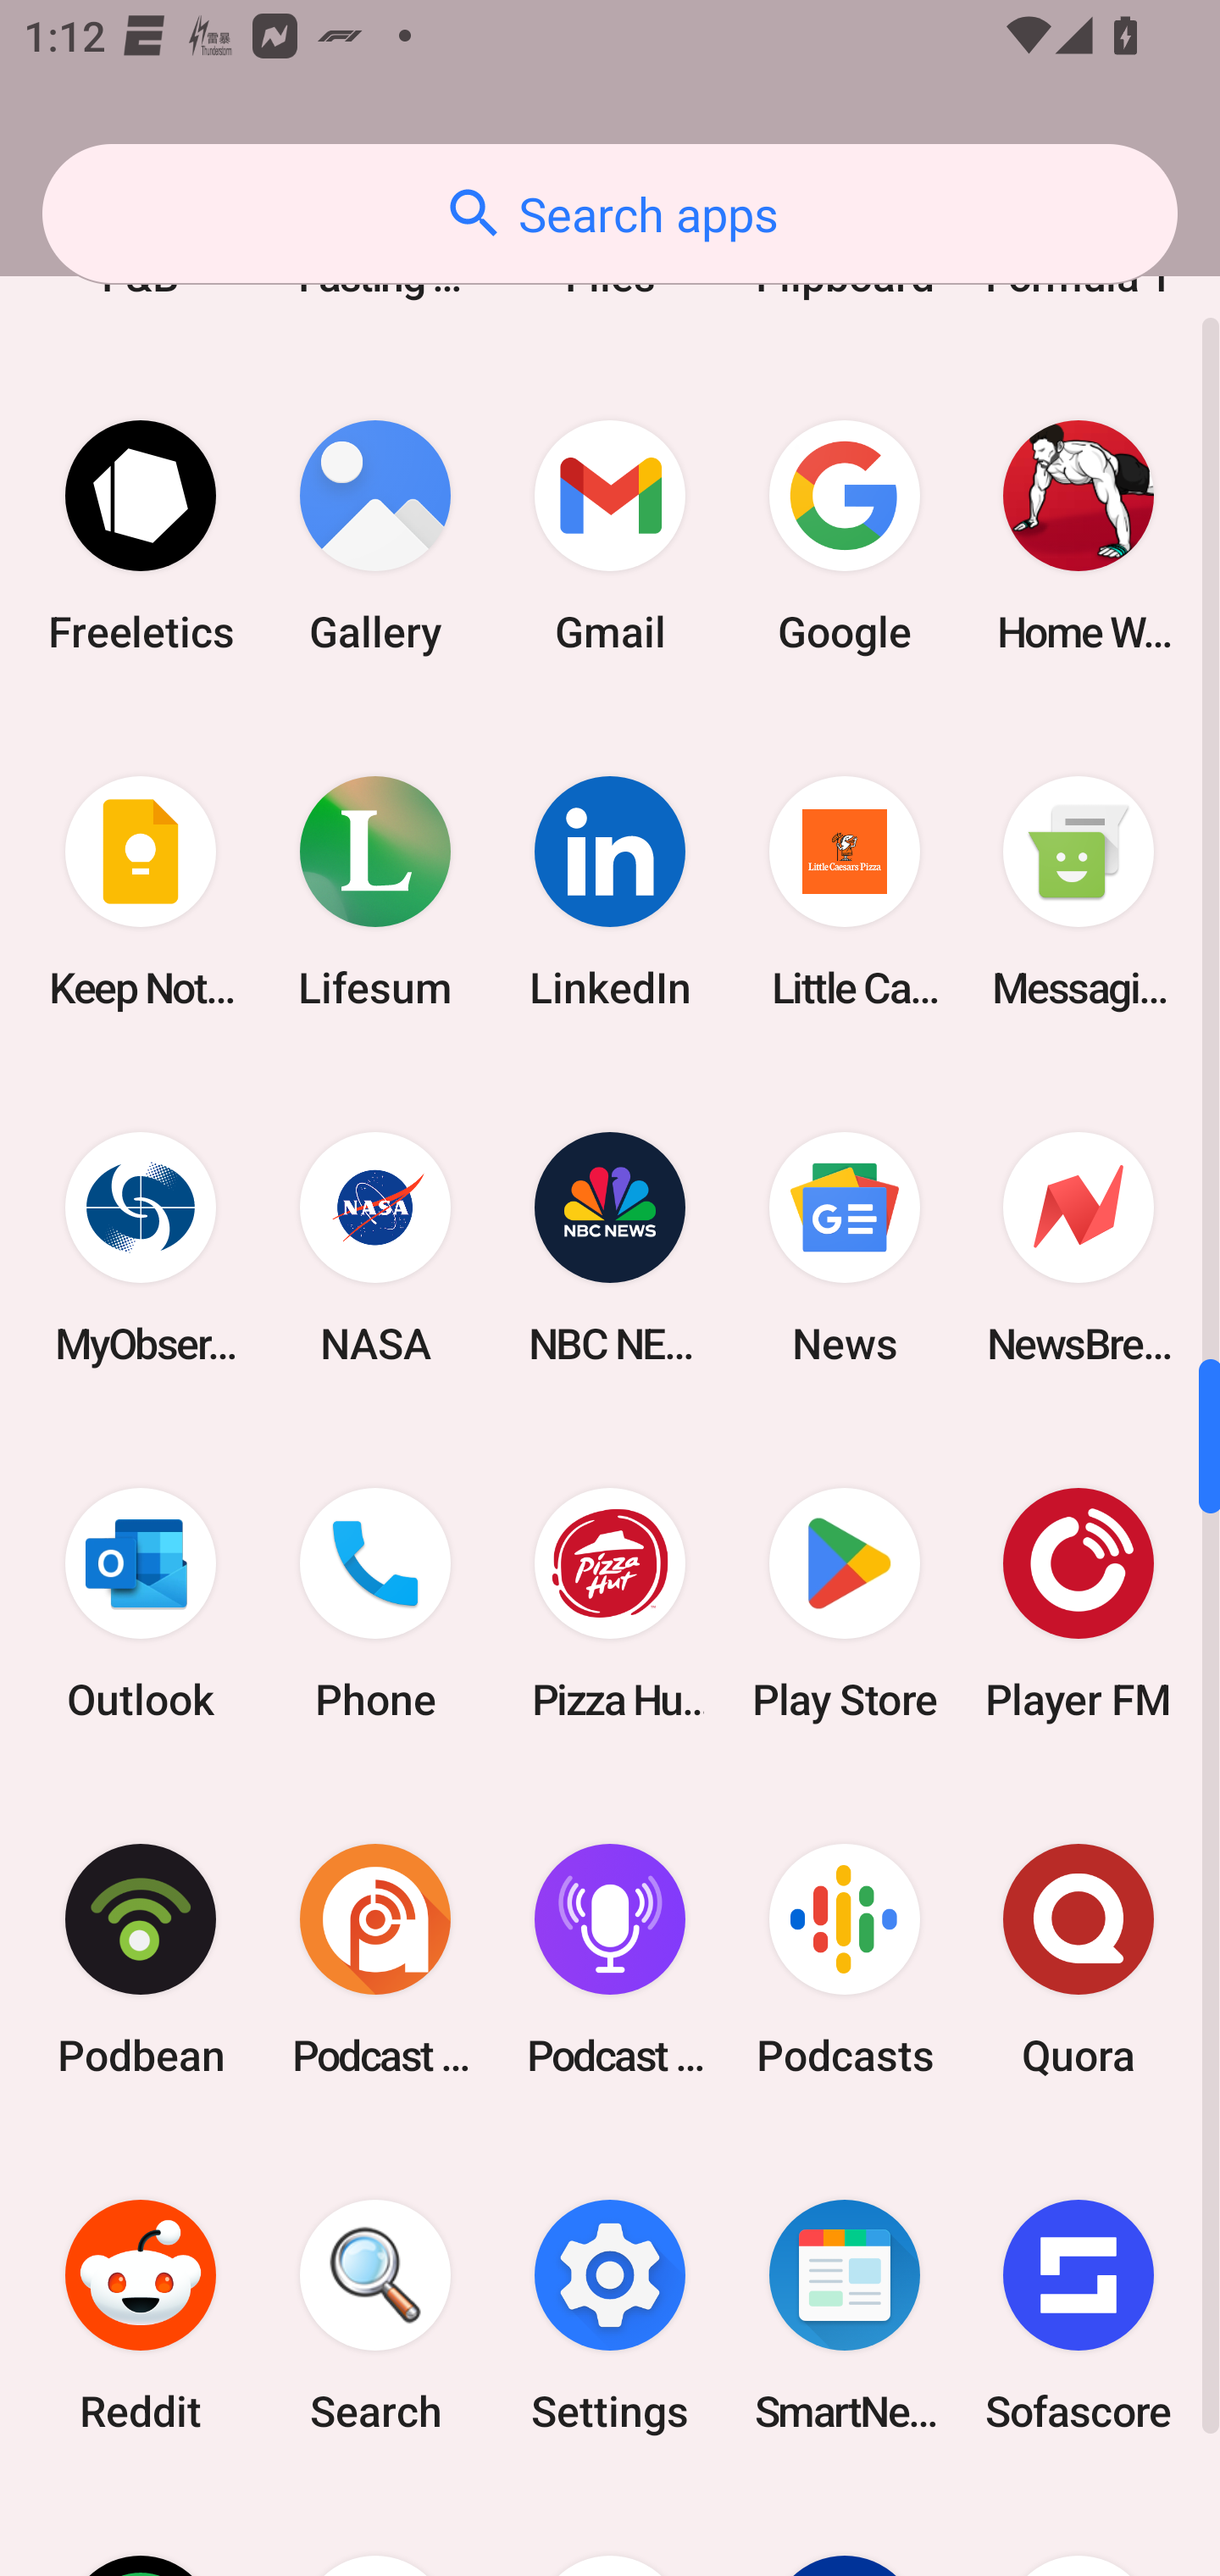  I want to click on Reddit, so click(141, 2315).